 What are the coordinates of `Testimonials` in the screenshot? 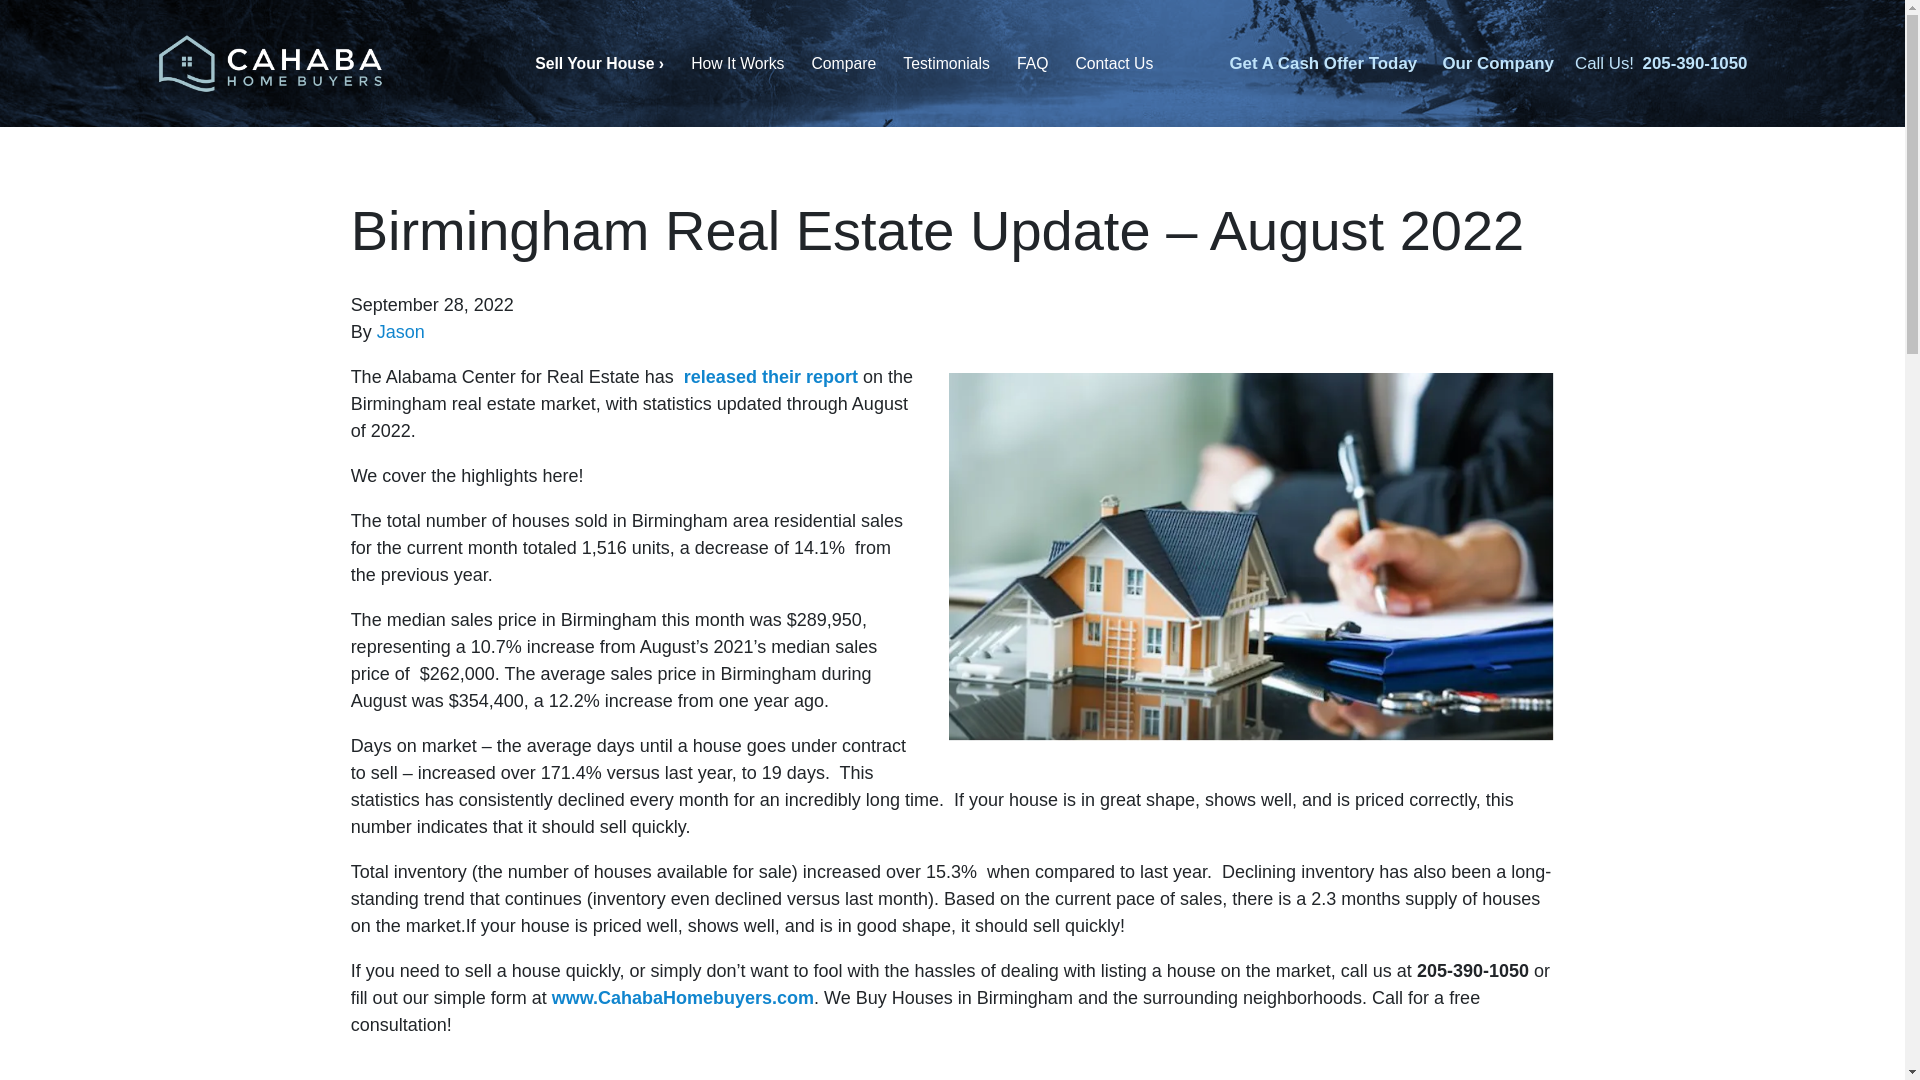 It's located at (947, 64).